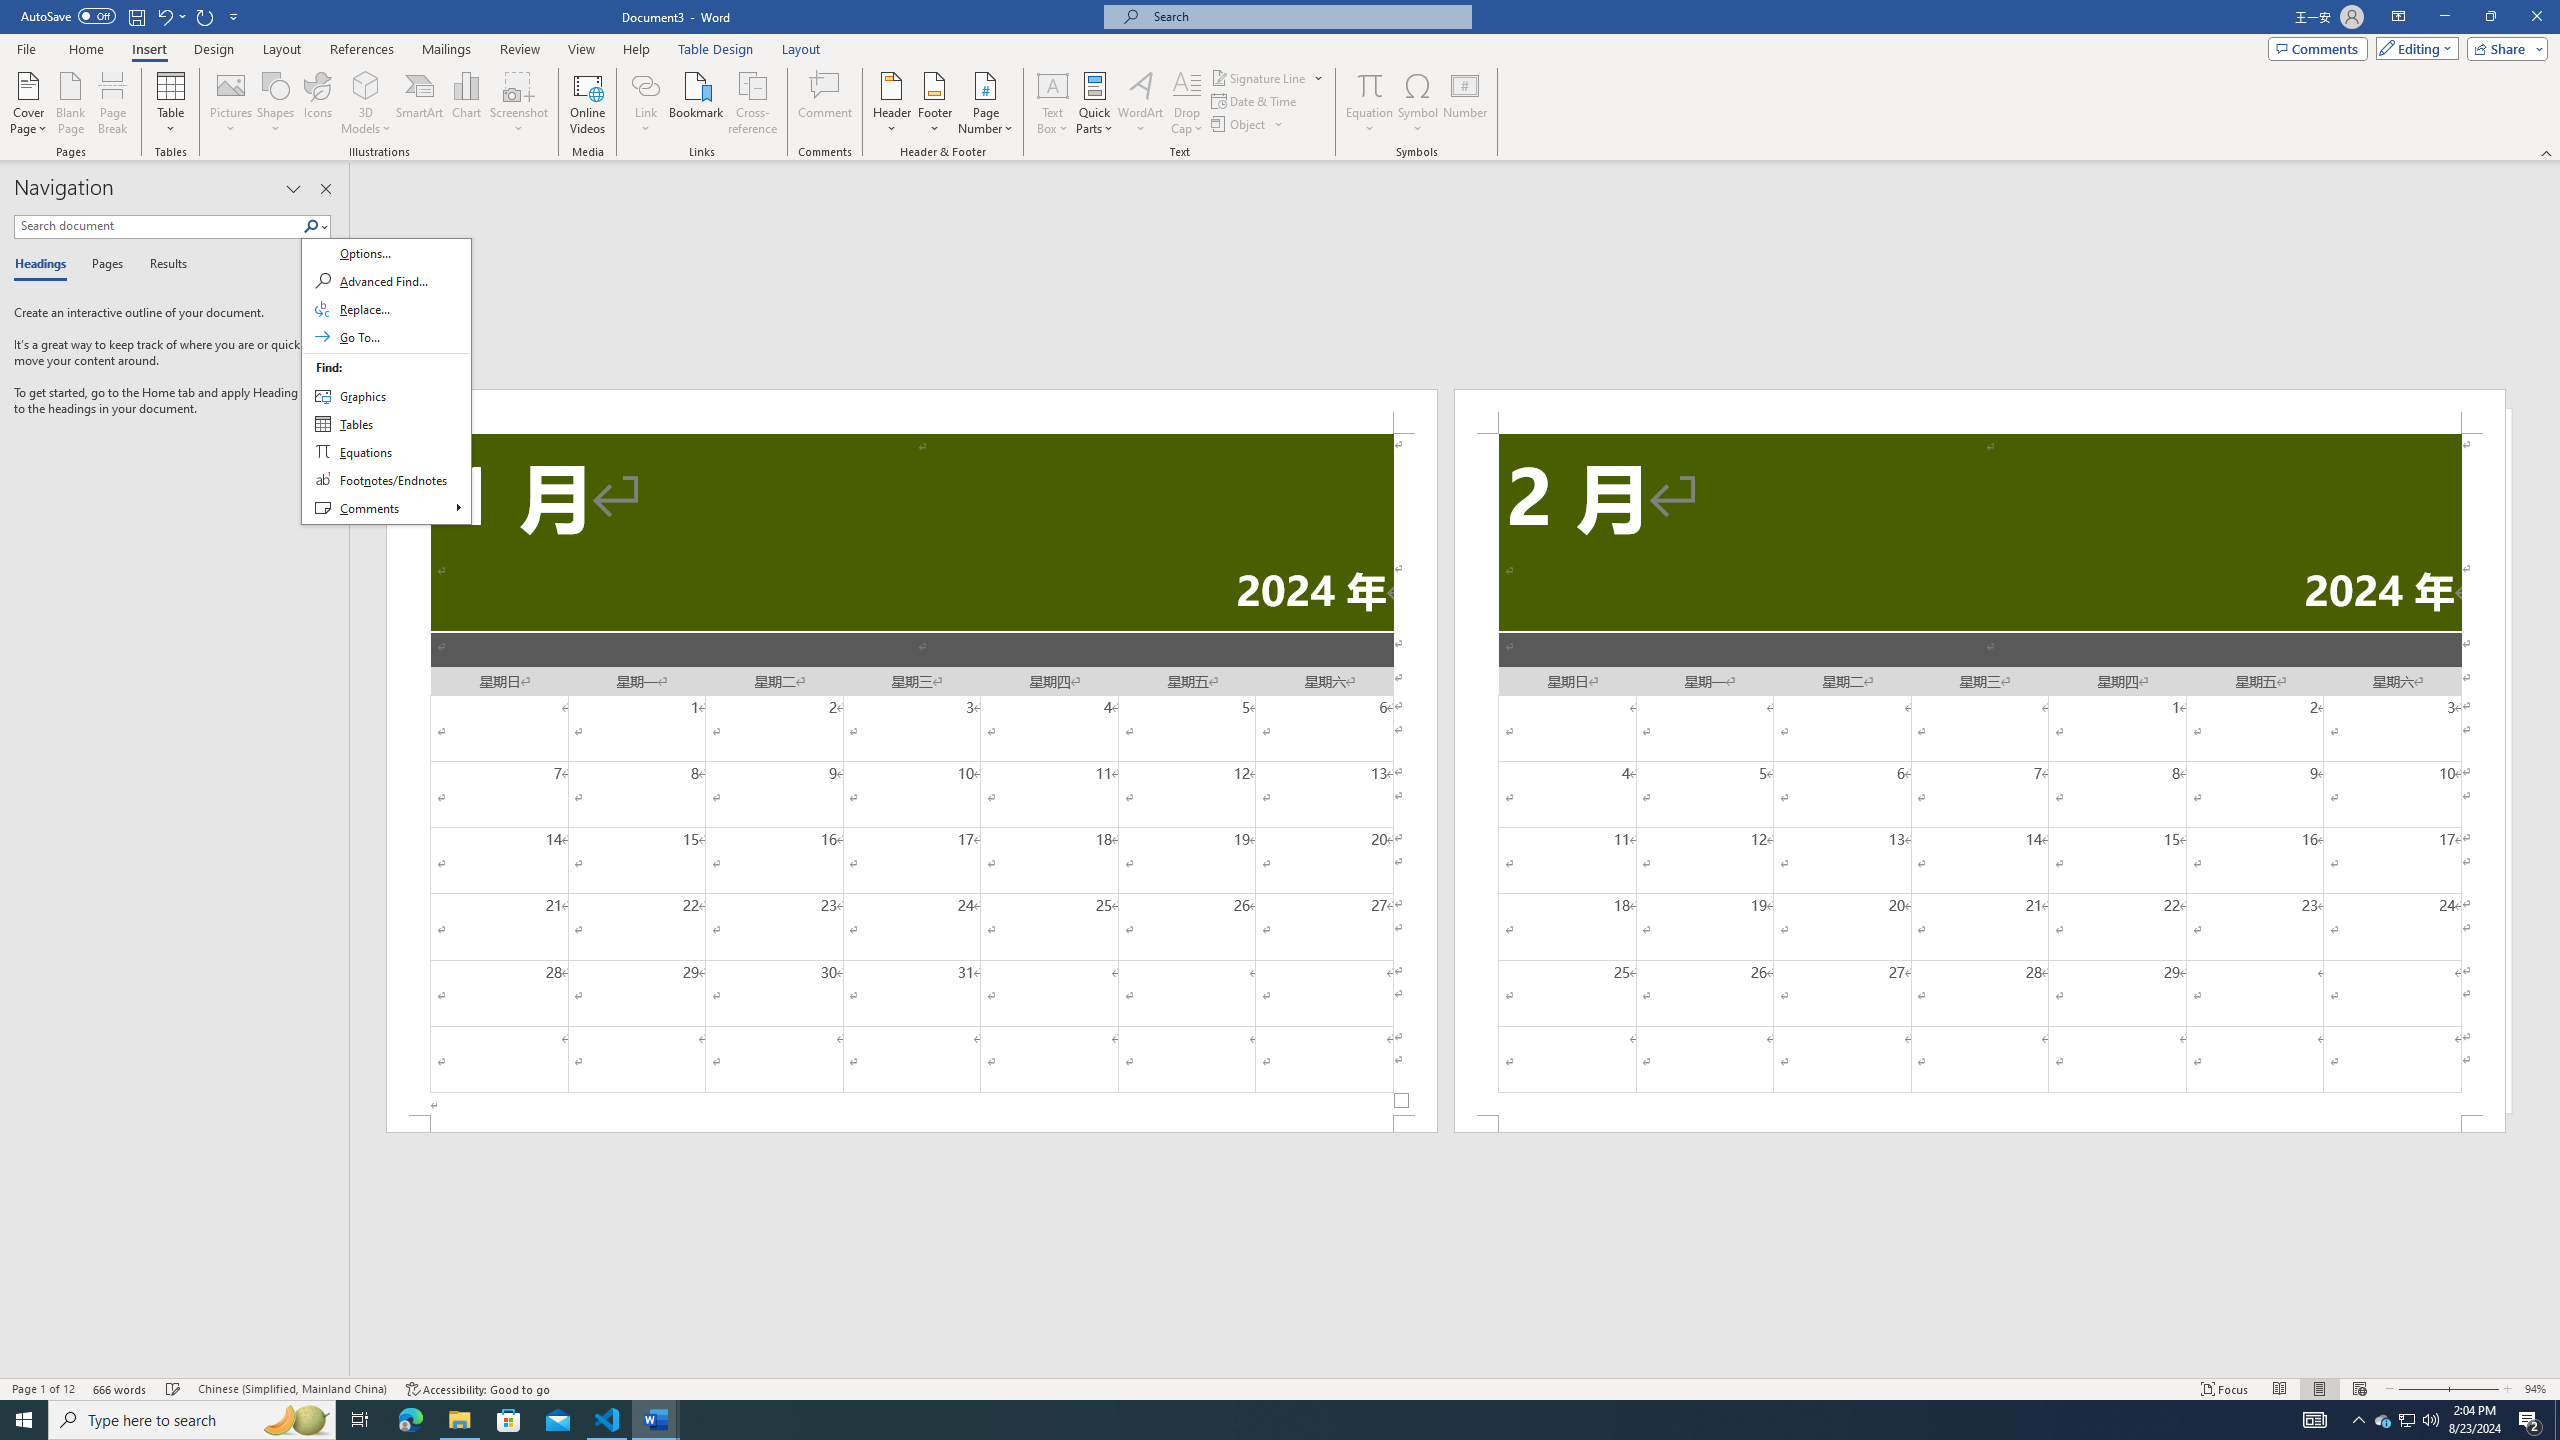 The image size is (2560, 1440). I want to click on Icons, so click(316, 103).